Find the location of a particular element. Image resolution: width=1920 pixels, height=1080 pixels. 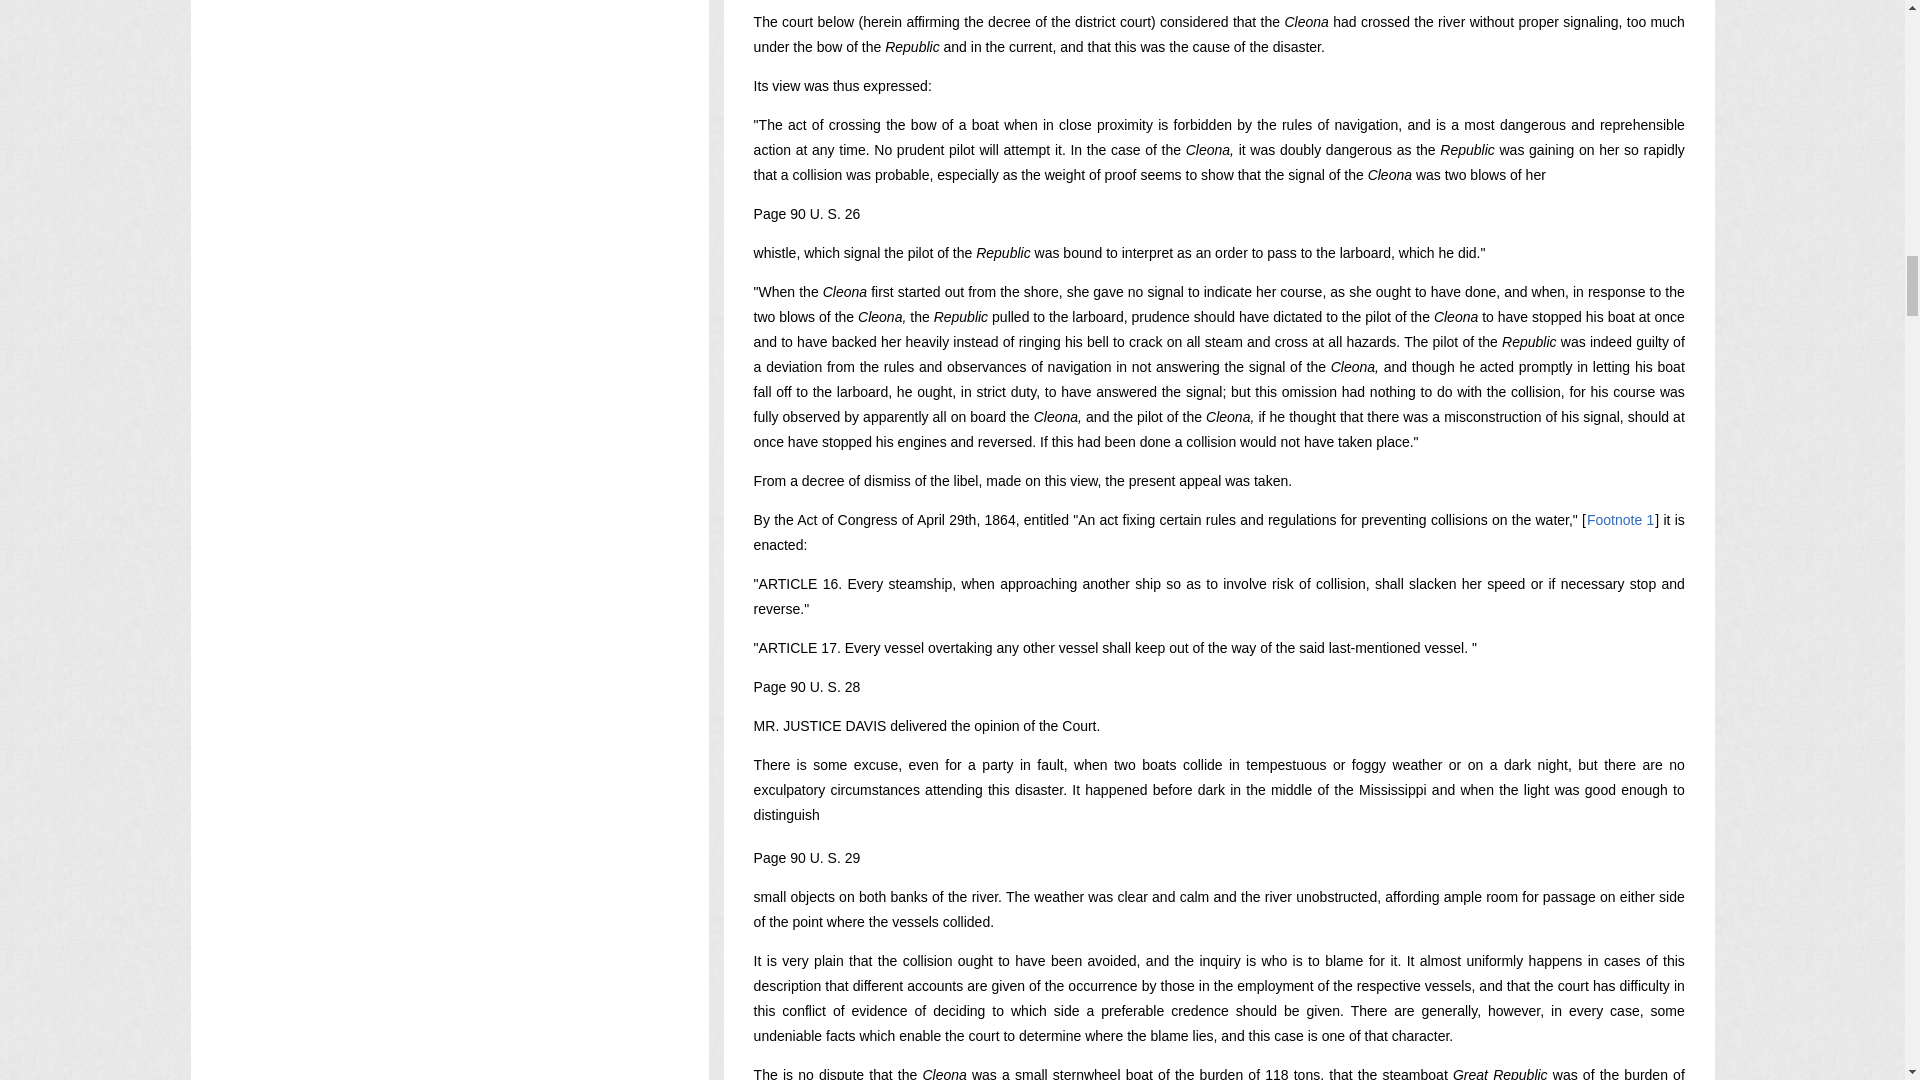

Page 90 U. S. 29 is located at coordinates (807, 858).